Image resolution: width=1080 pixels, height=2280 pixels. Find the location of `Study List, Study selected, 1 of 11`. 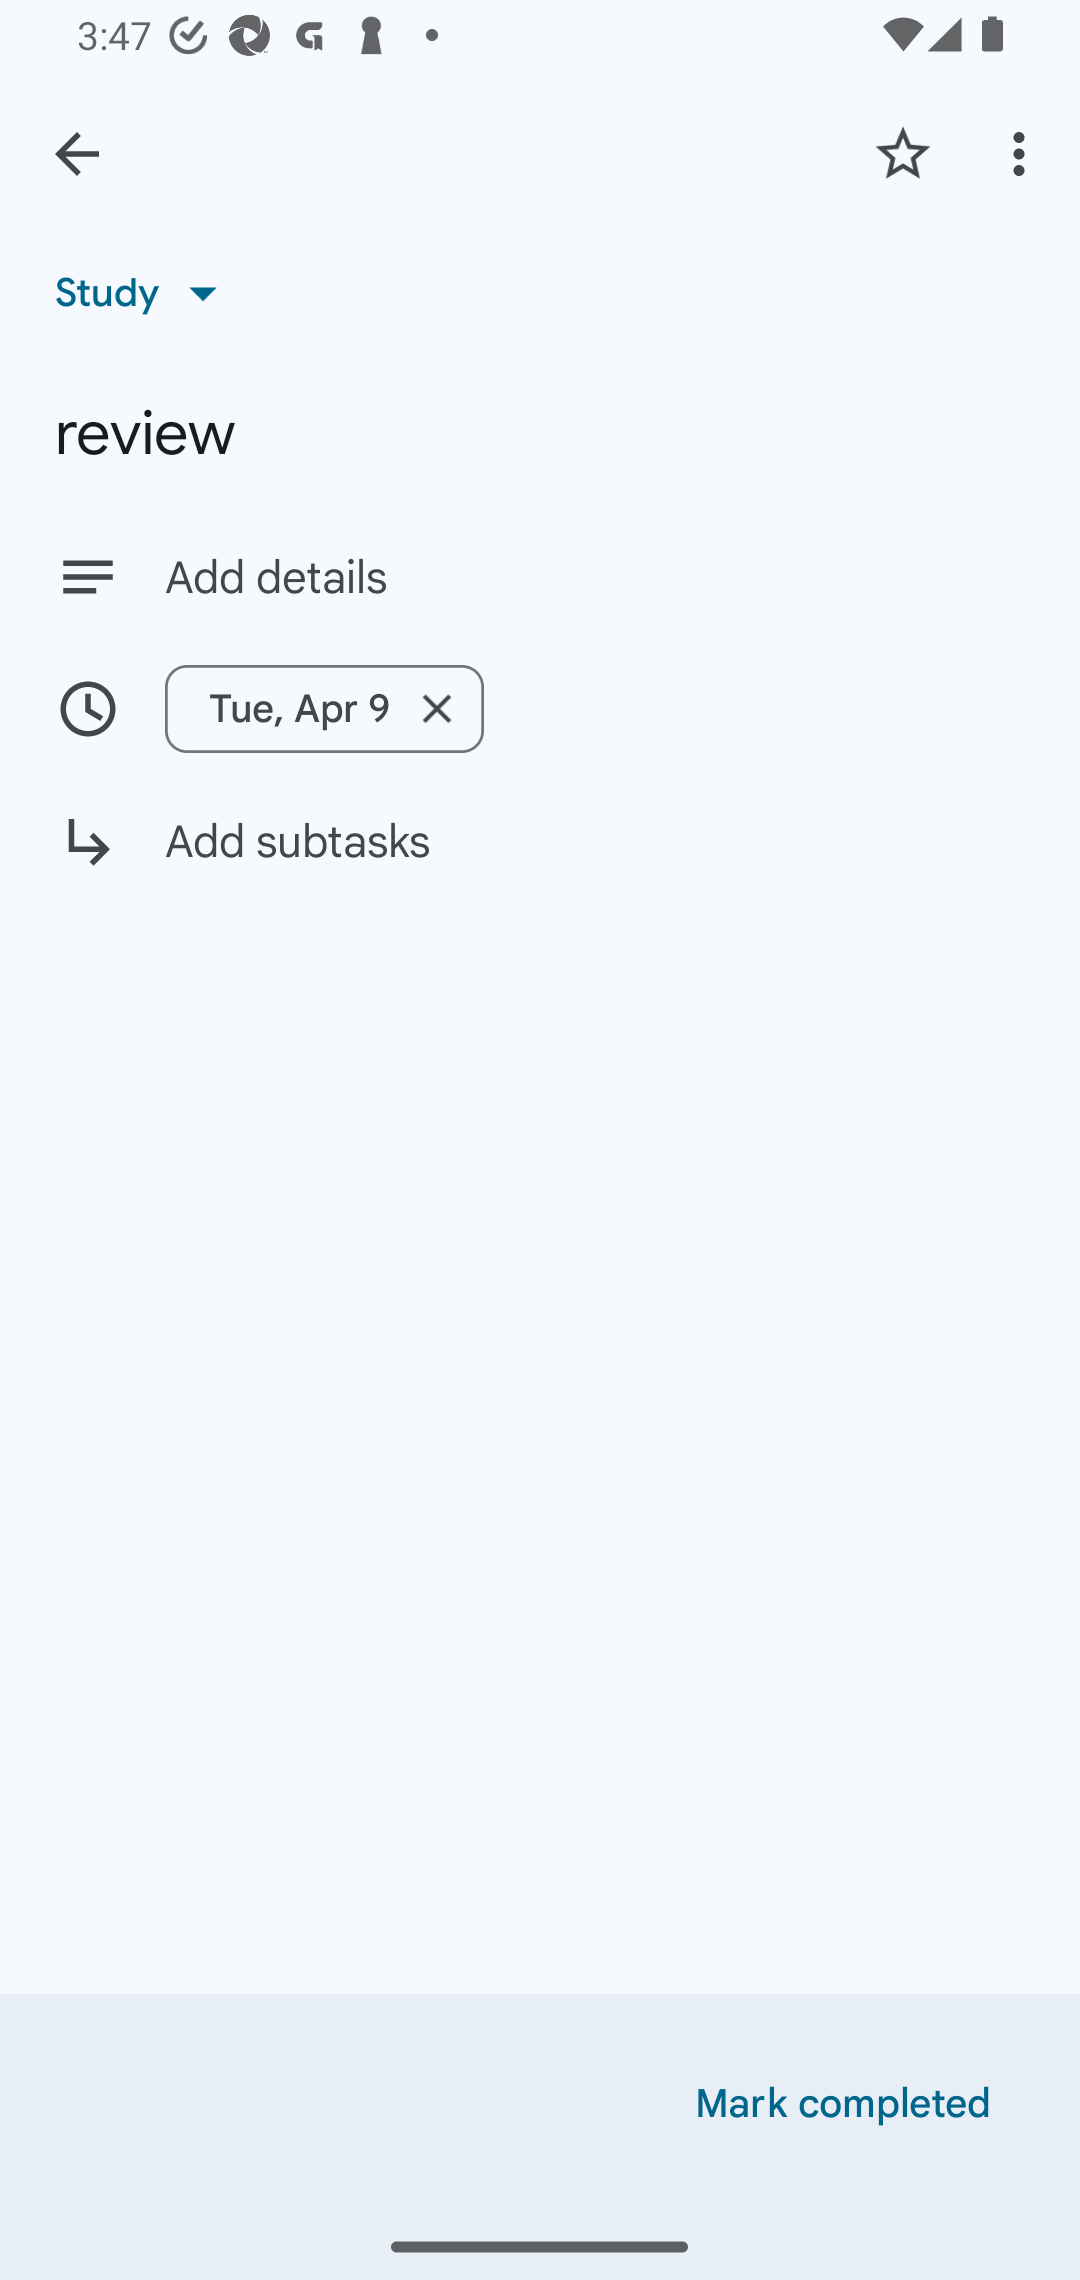

Study List, Study selected, 1 of 11 is located at coordinates (146, 292).